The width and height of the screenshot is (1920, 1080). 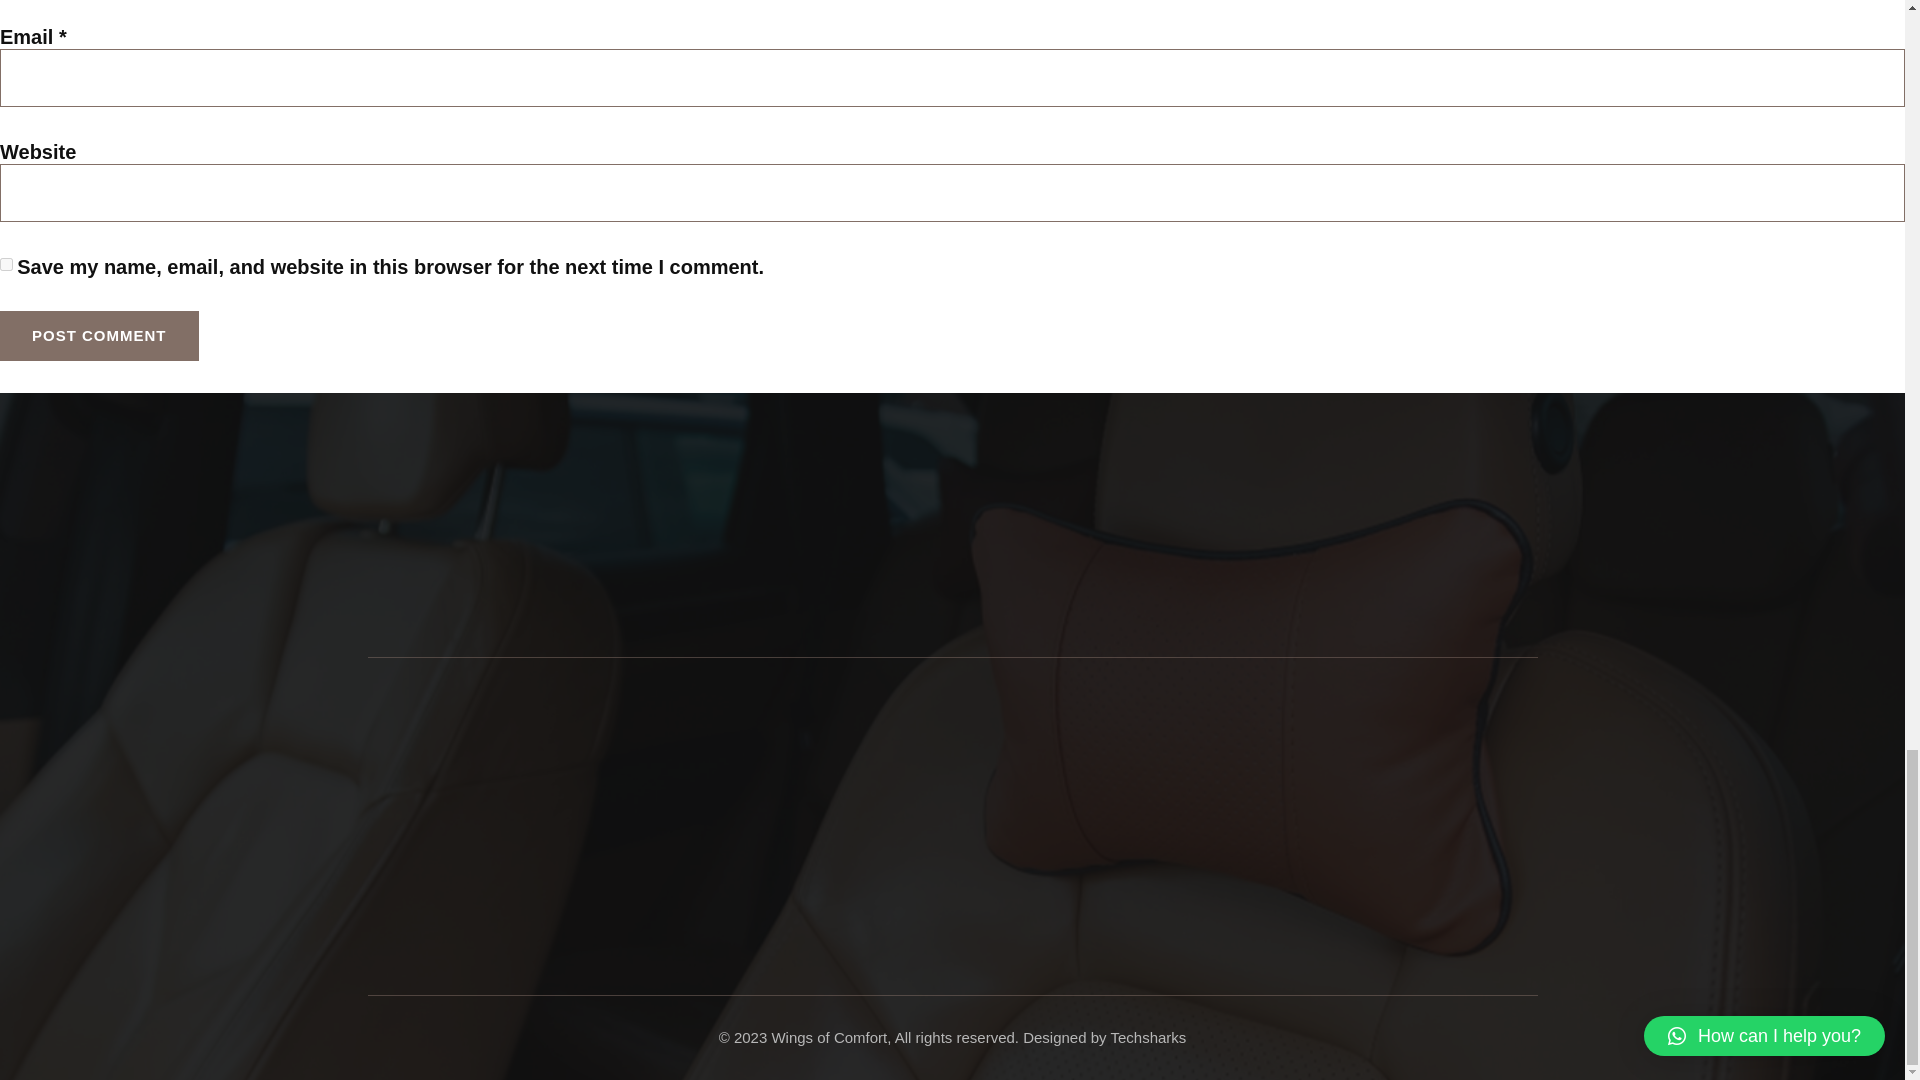 I want to click on yes, so click(x=6, y=264).